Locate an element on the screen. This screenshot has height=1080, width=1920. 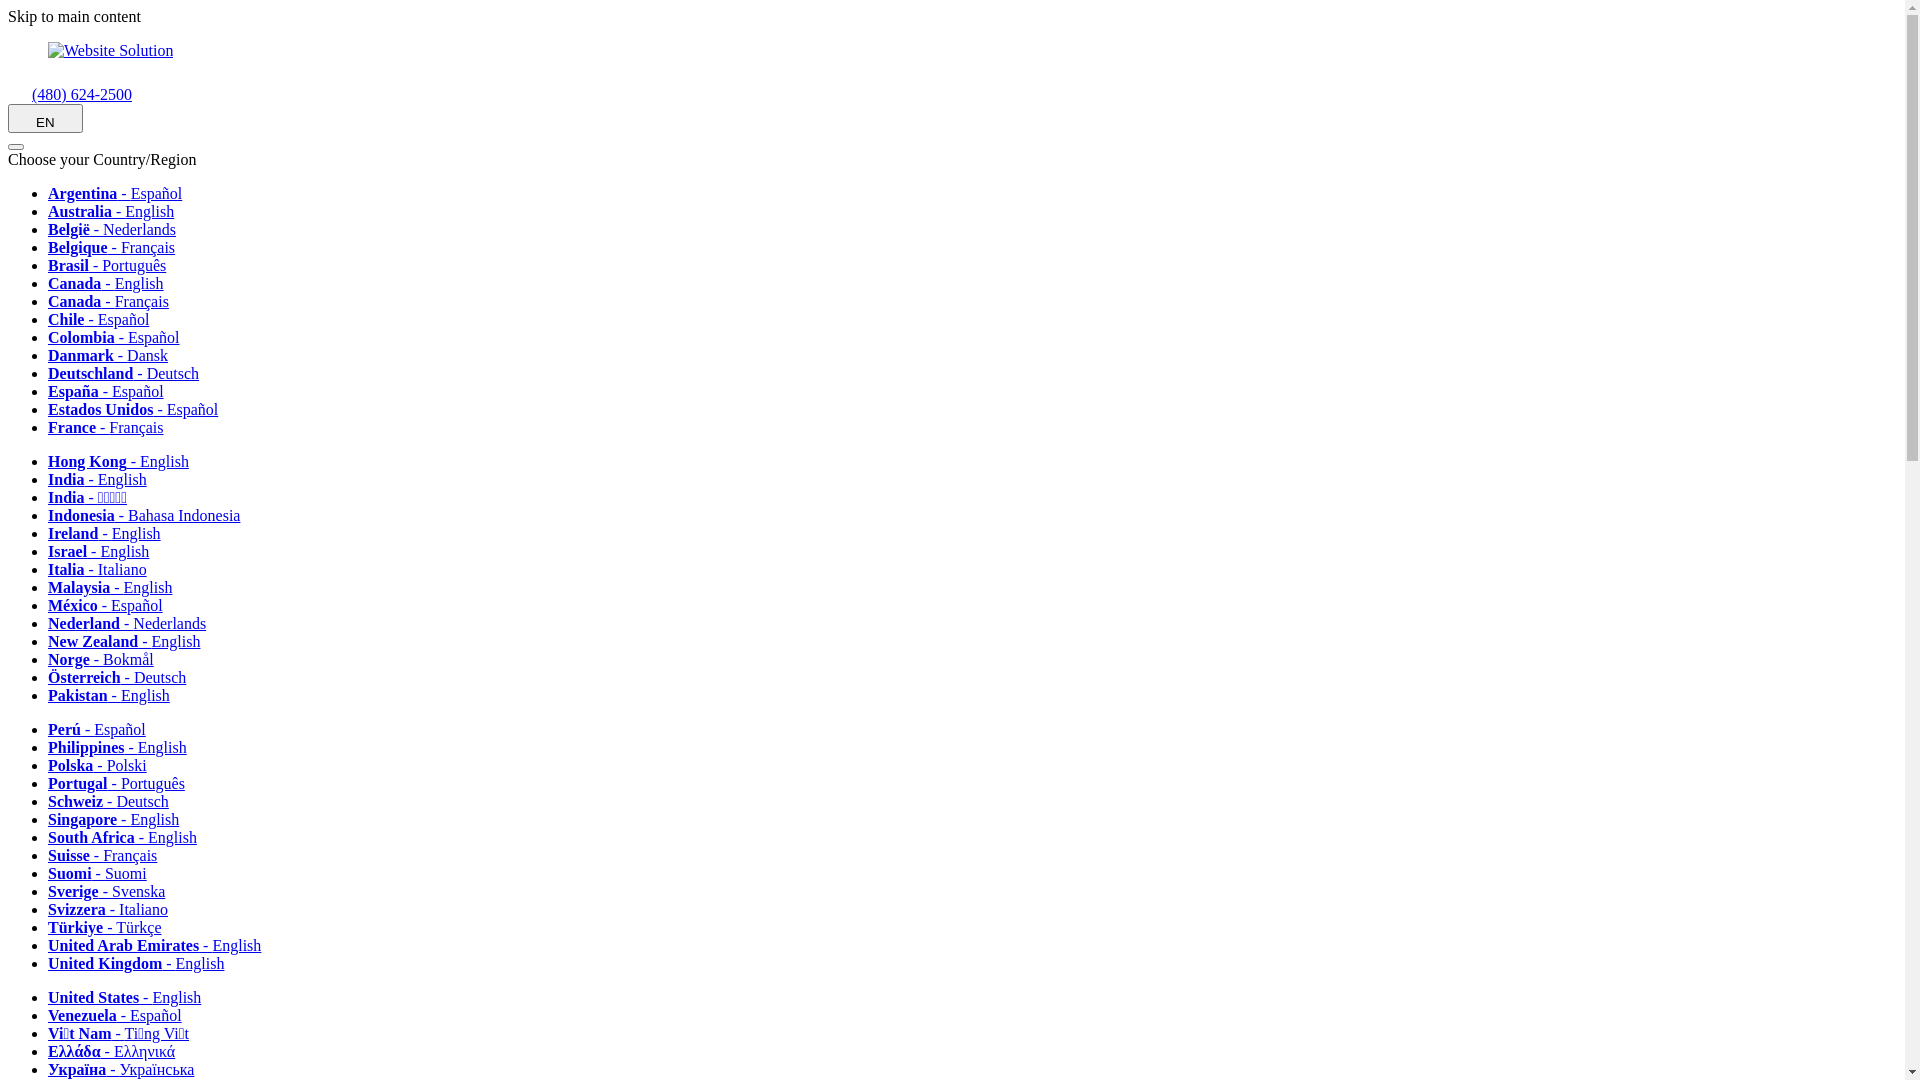
EN is located at coordinates (46, 118).